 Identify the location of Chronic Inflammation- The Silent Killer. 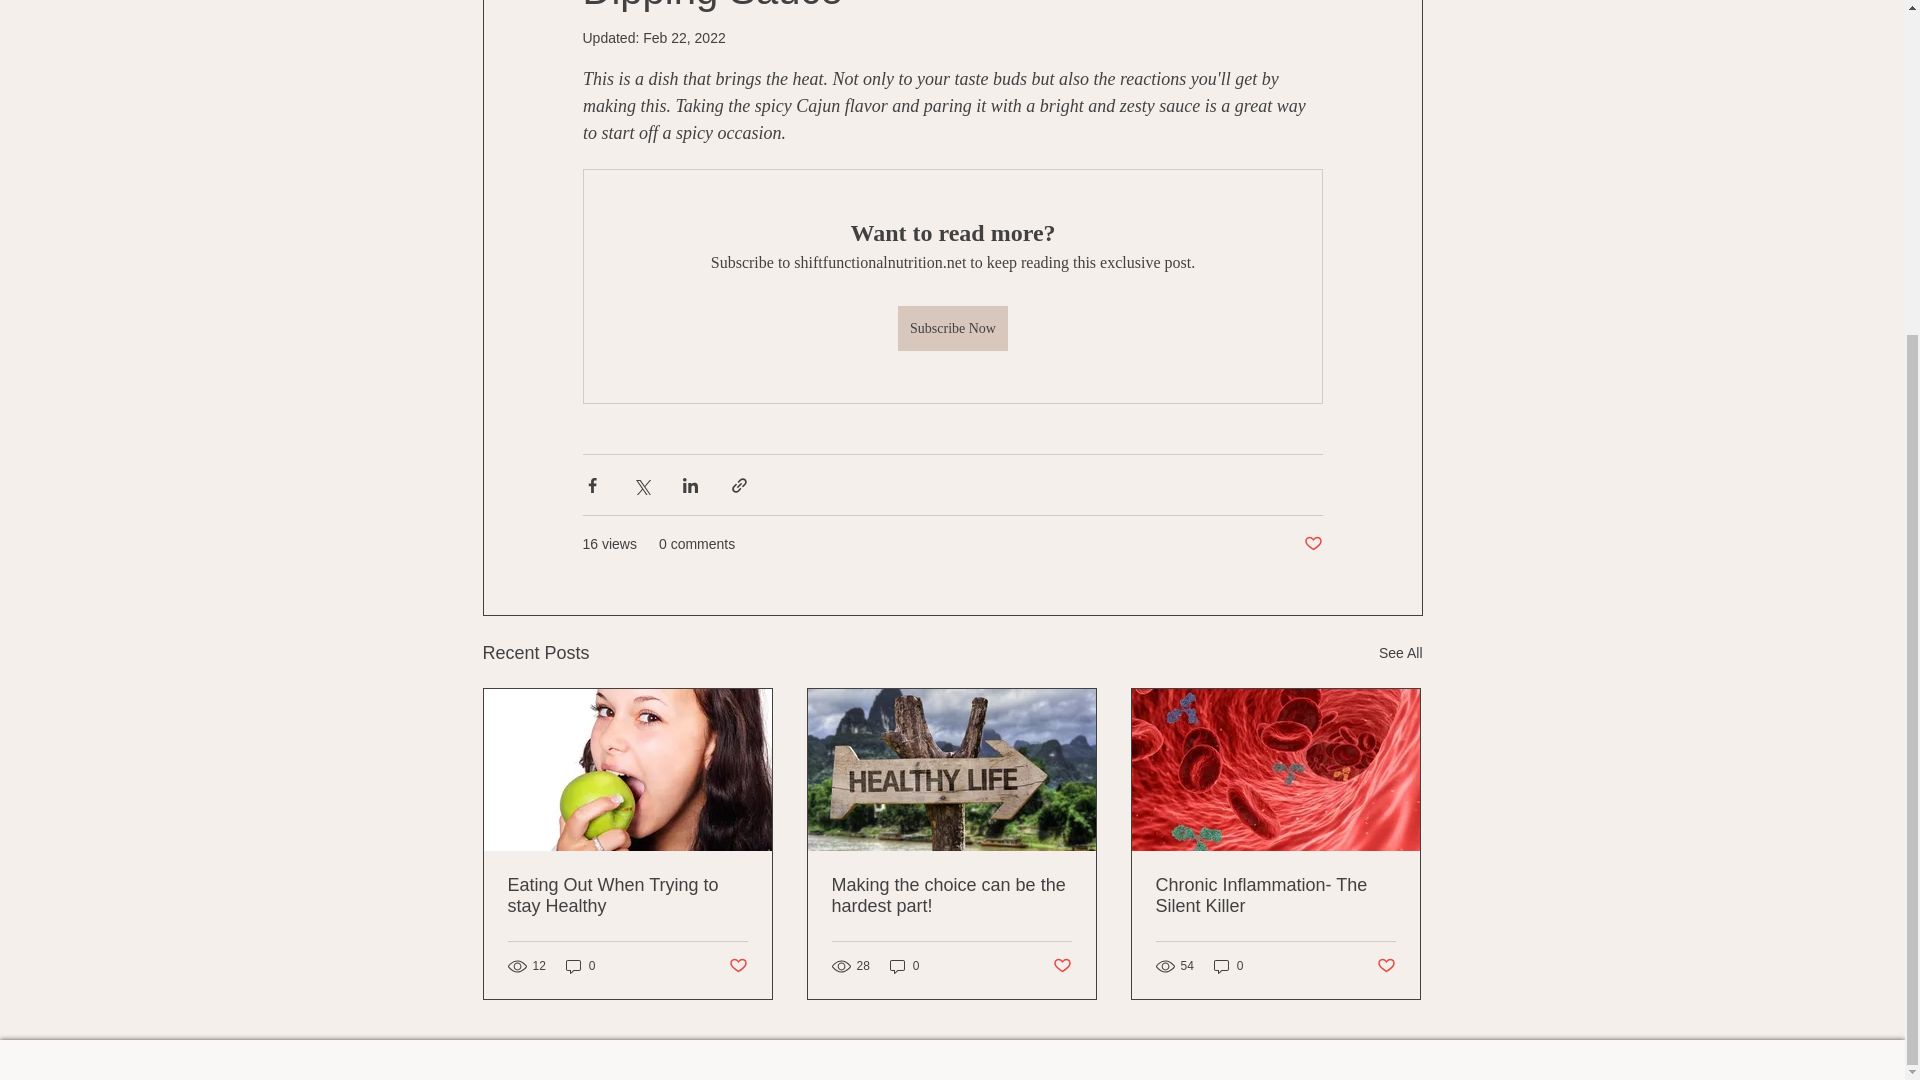
(1275, 895).